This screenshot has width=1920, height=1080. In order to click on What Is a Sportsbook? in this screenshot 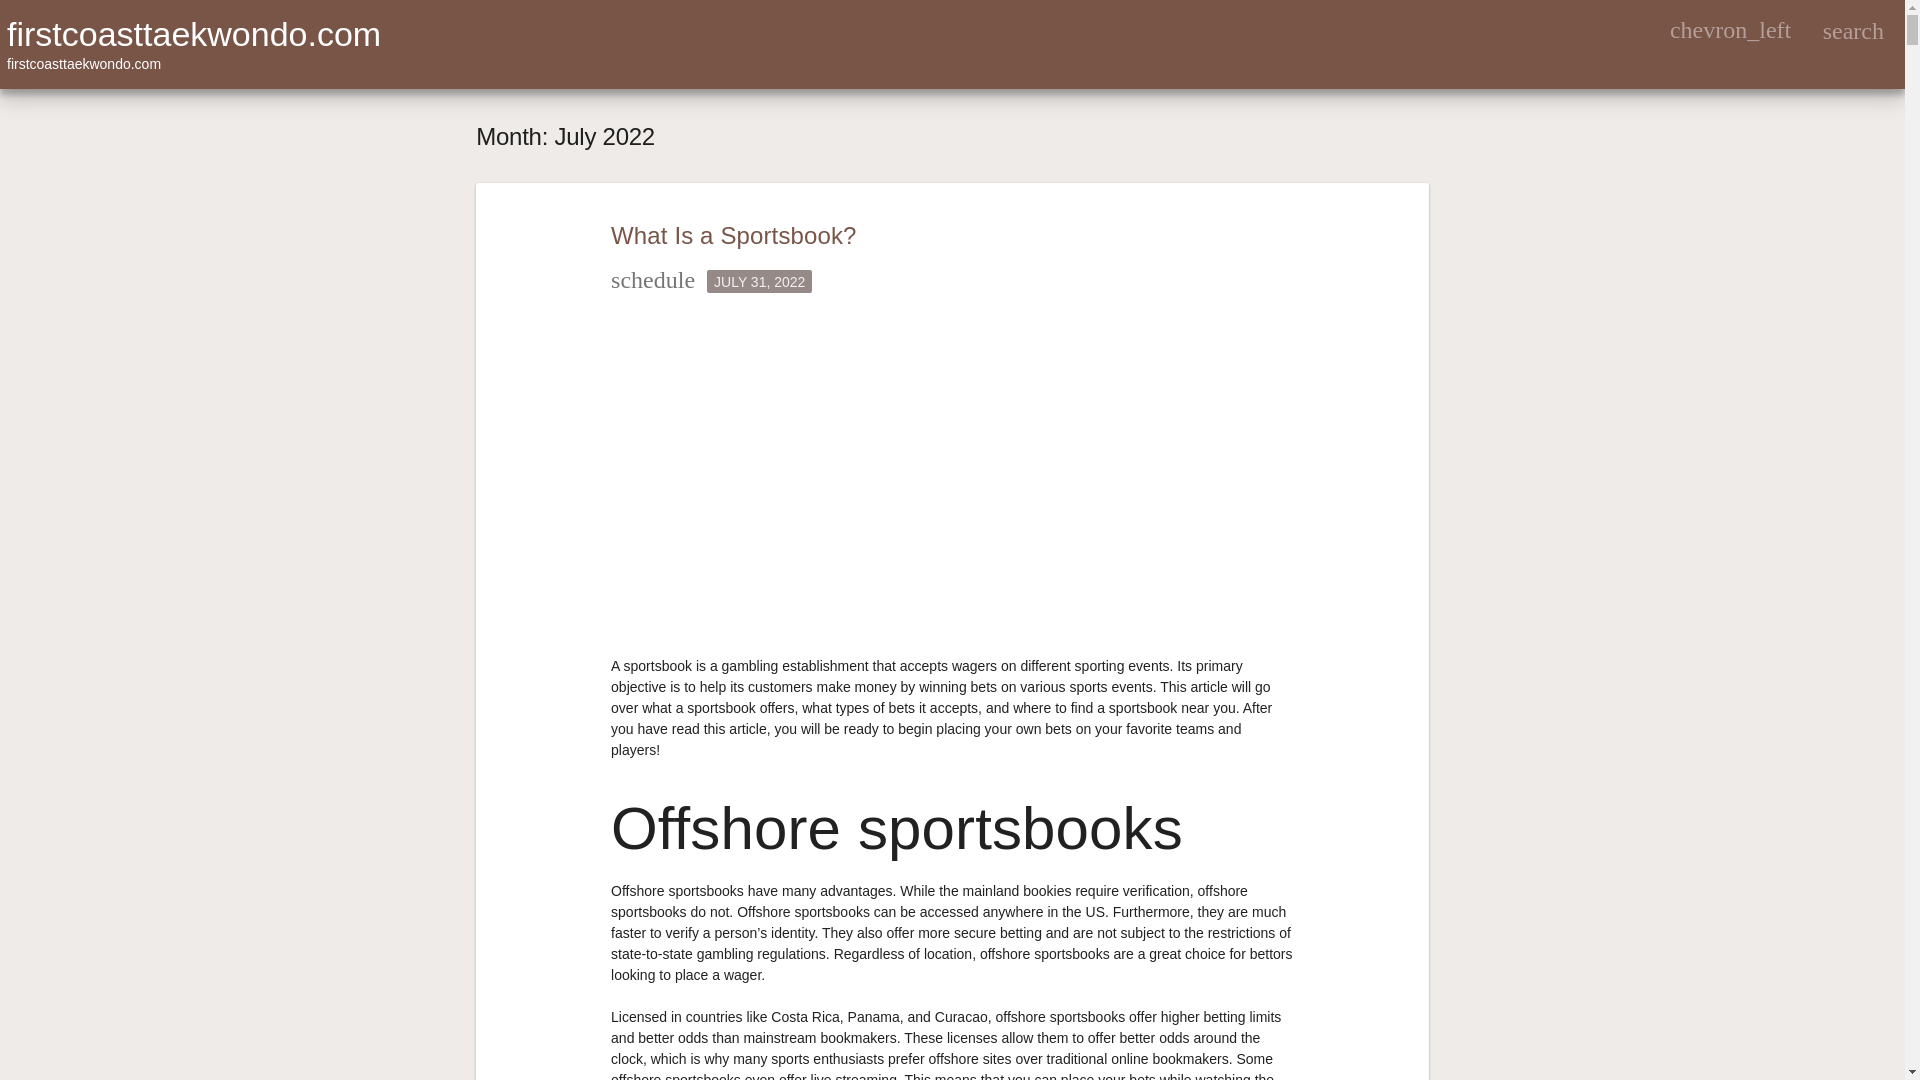, I will do `click(733, 236)`.